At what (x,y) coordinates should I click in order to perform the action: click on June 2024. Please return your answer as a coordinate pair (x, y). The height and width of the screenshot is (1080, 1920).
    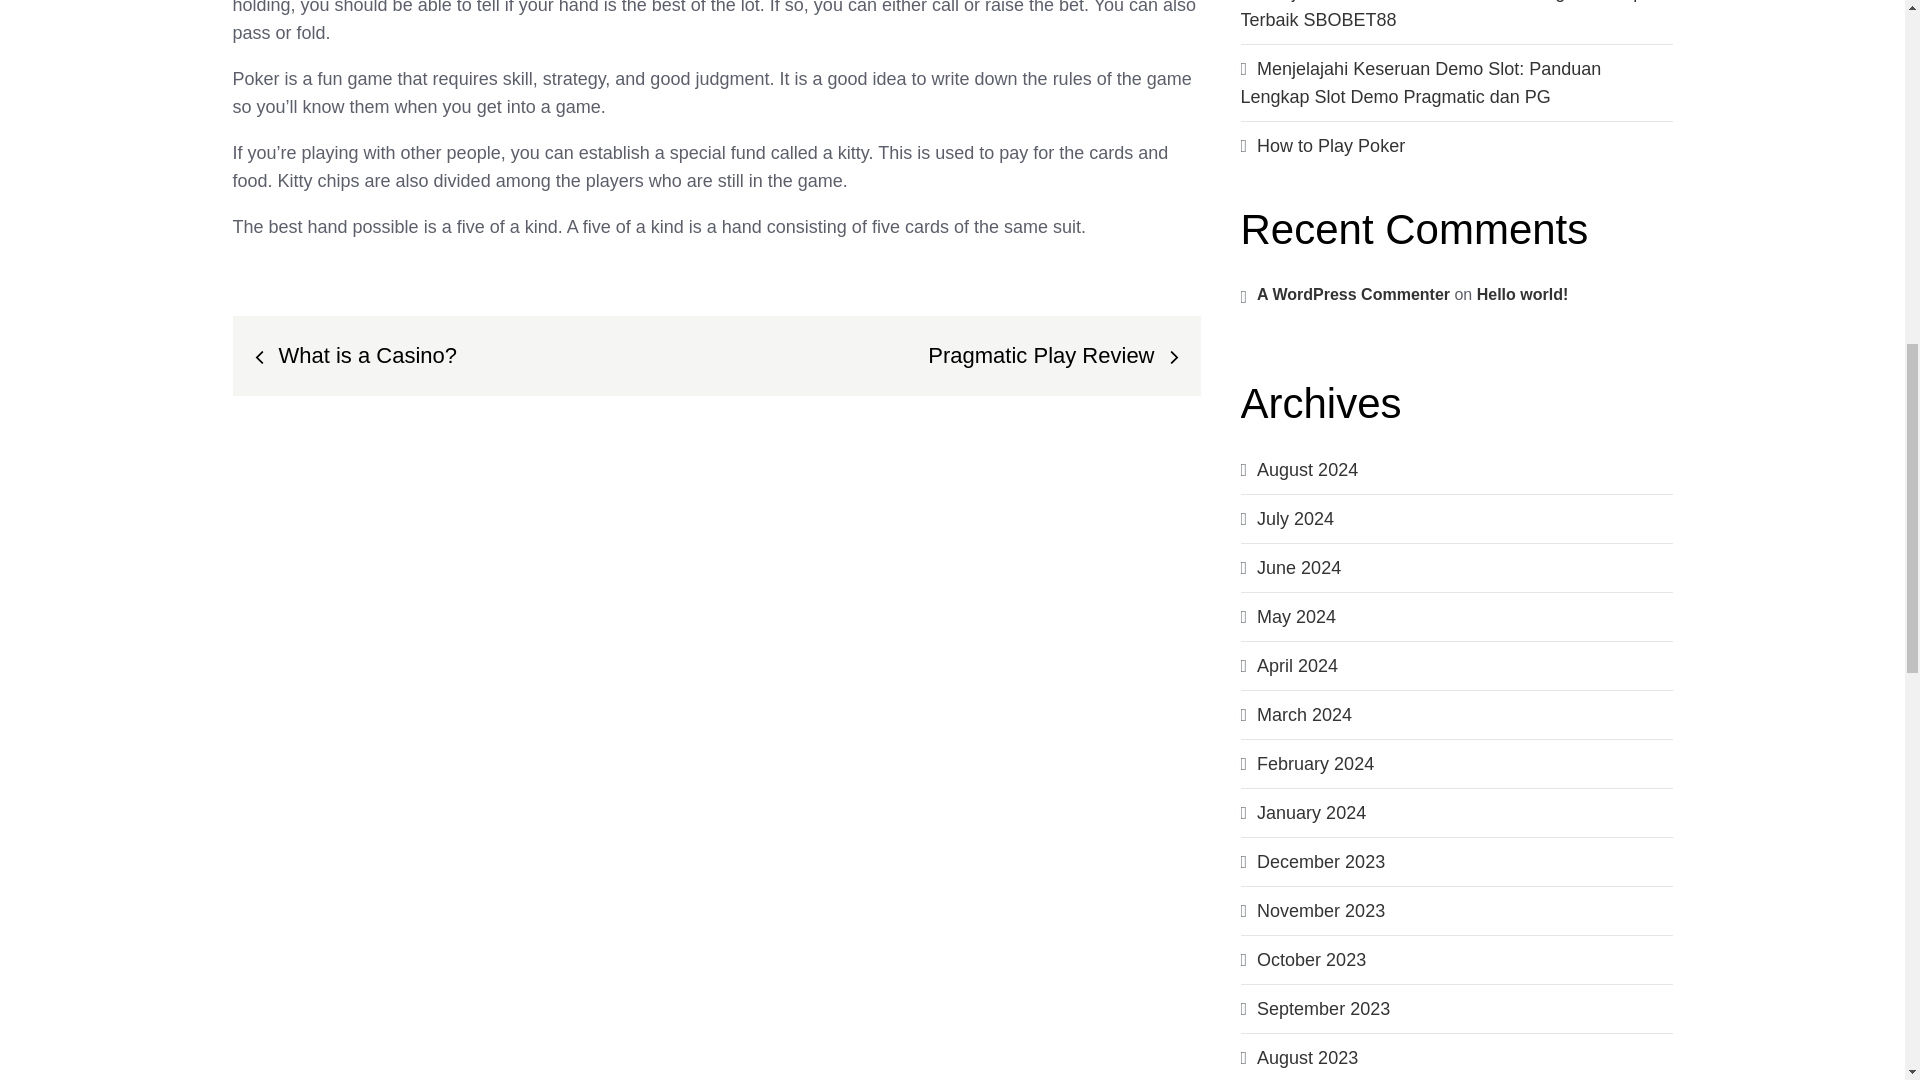
    Looking at the image, I should click on (1298, 568).